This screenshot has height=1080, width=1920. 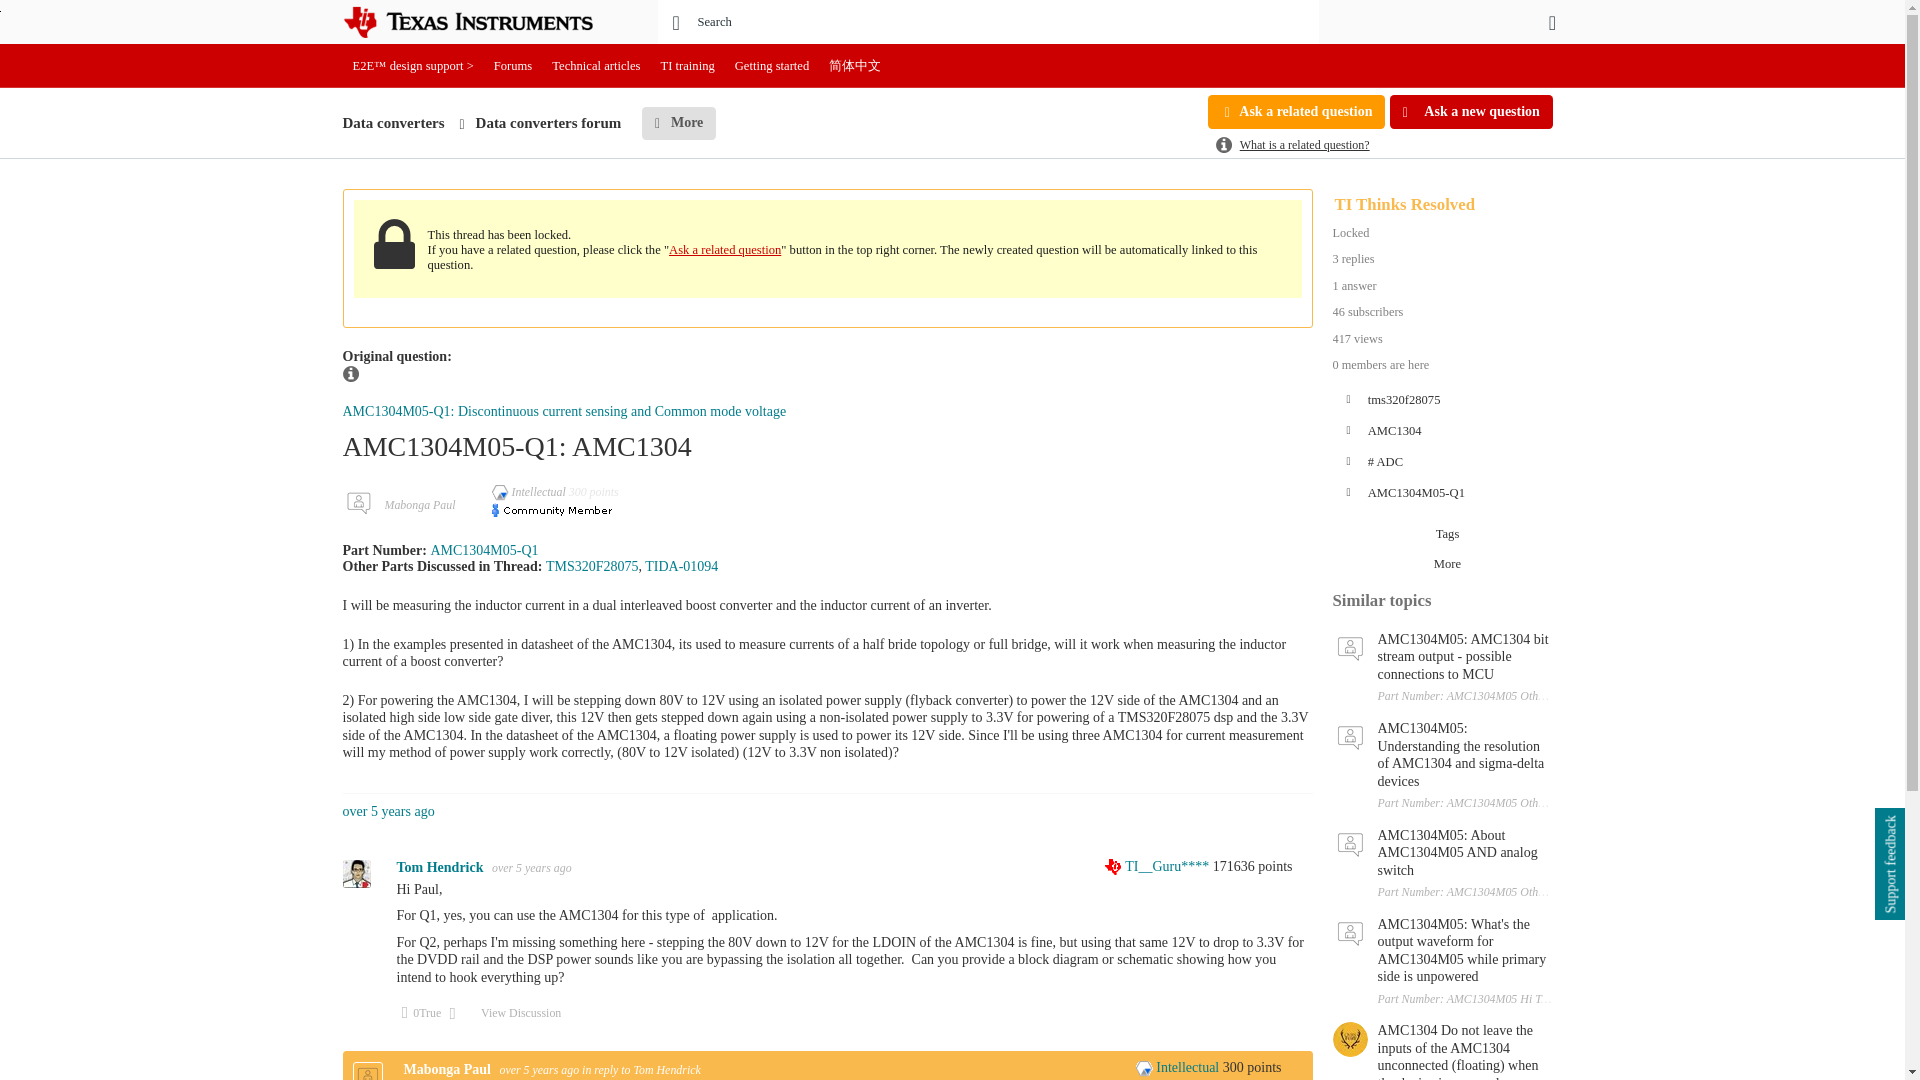 What do you see at coordinates (592, 566) in the screenshot?
I see `Link to Product Folder` at bounding box center [592, 566].